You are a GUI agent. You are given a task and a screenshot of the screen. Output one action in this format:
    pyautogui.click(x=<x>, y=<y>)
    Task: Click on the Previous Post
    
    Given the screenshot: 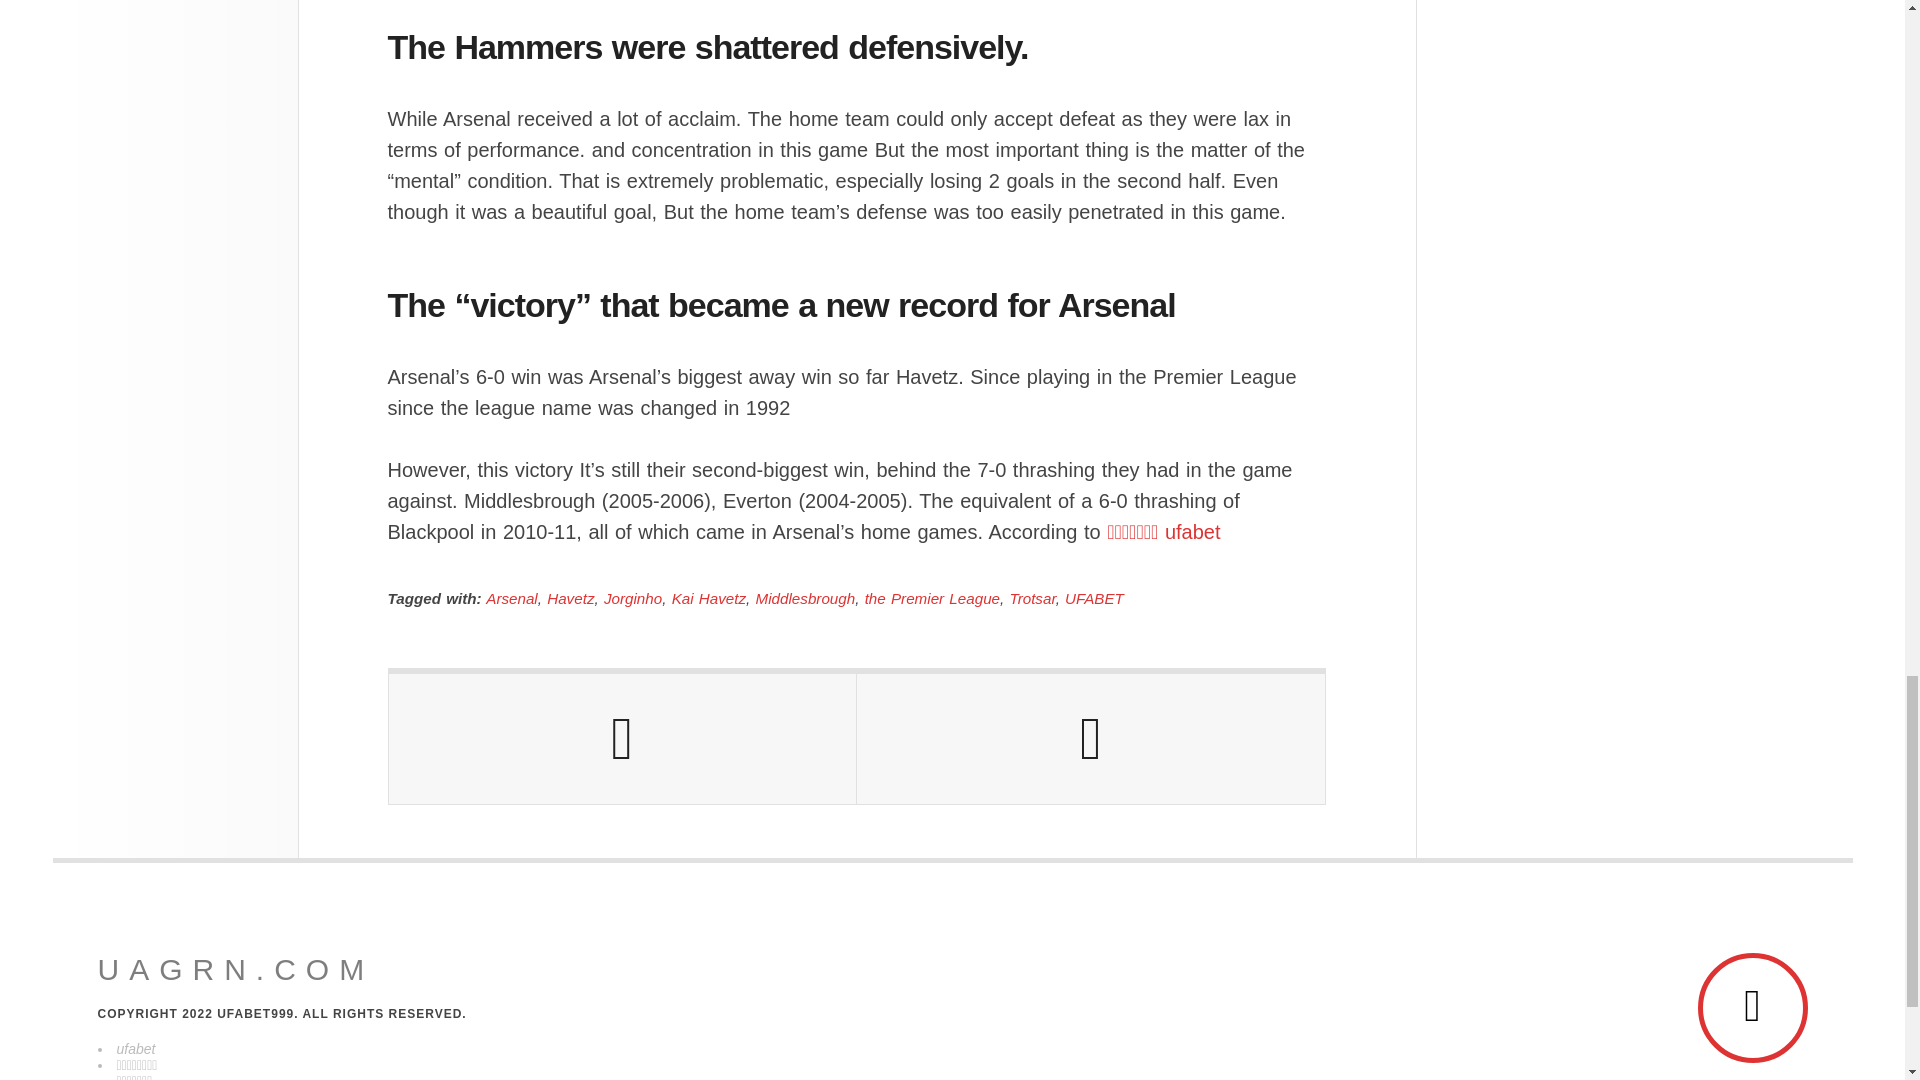 What is the action you would take?
    pyautogui.click(x=622, y=738)
    